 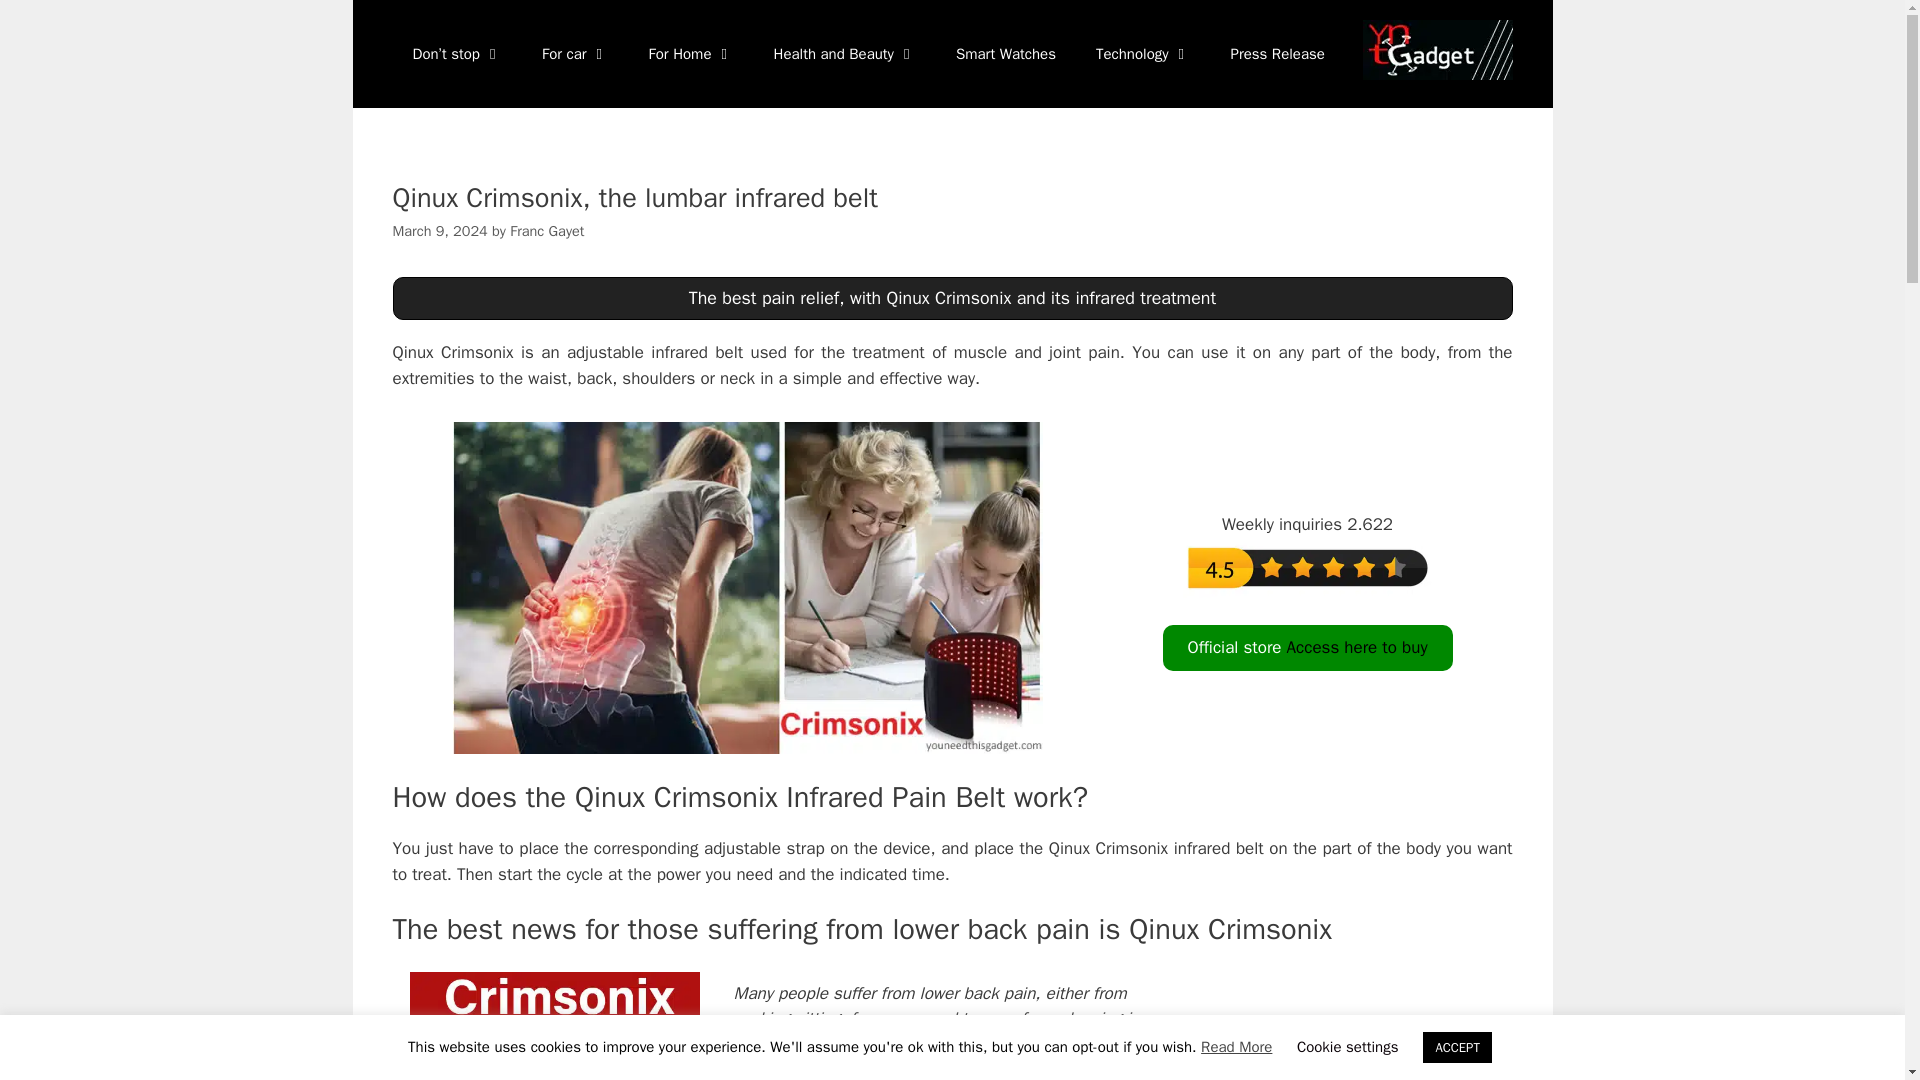 I want to click on For Home, so click(x=692, y=54).